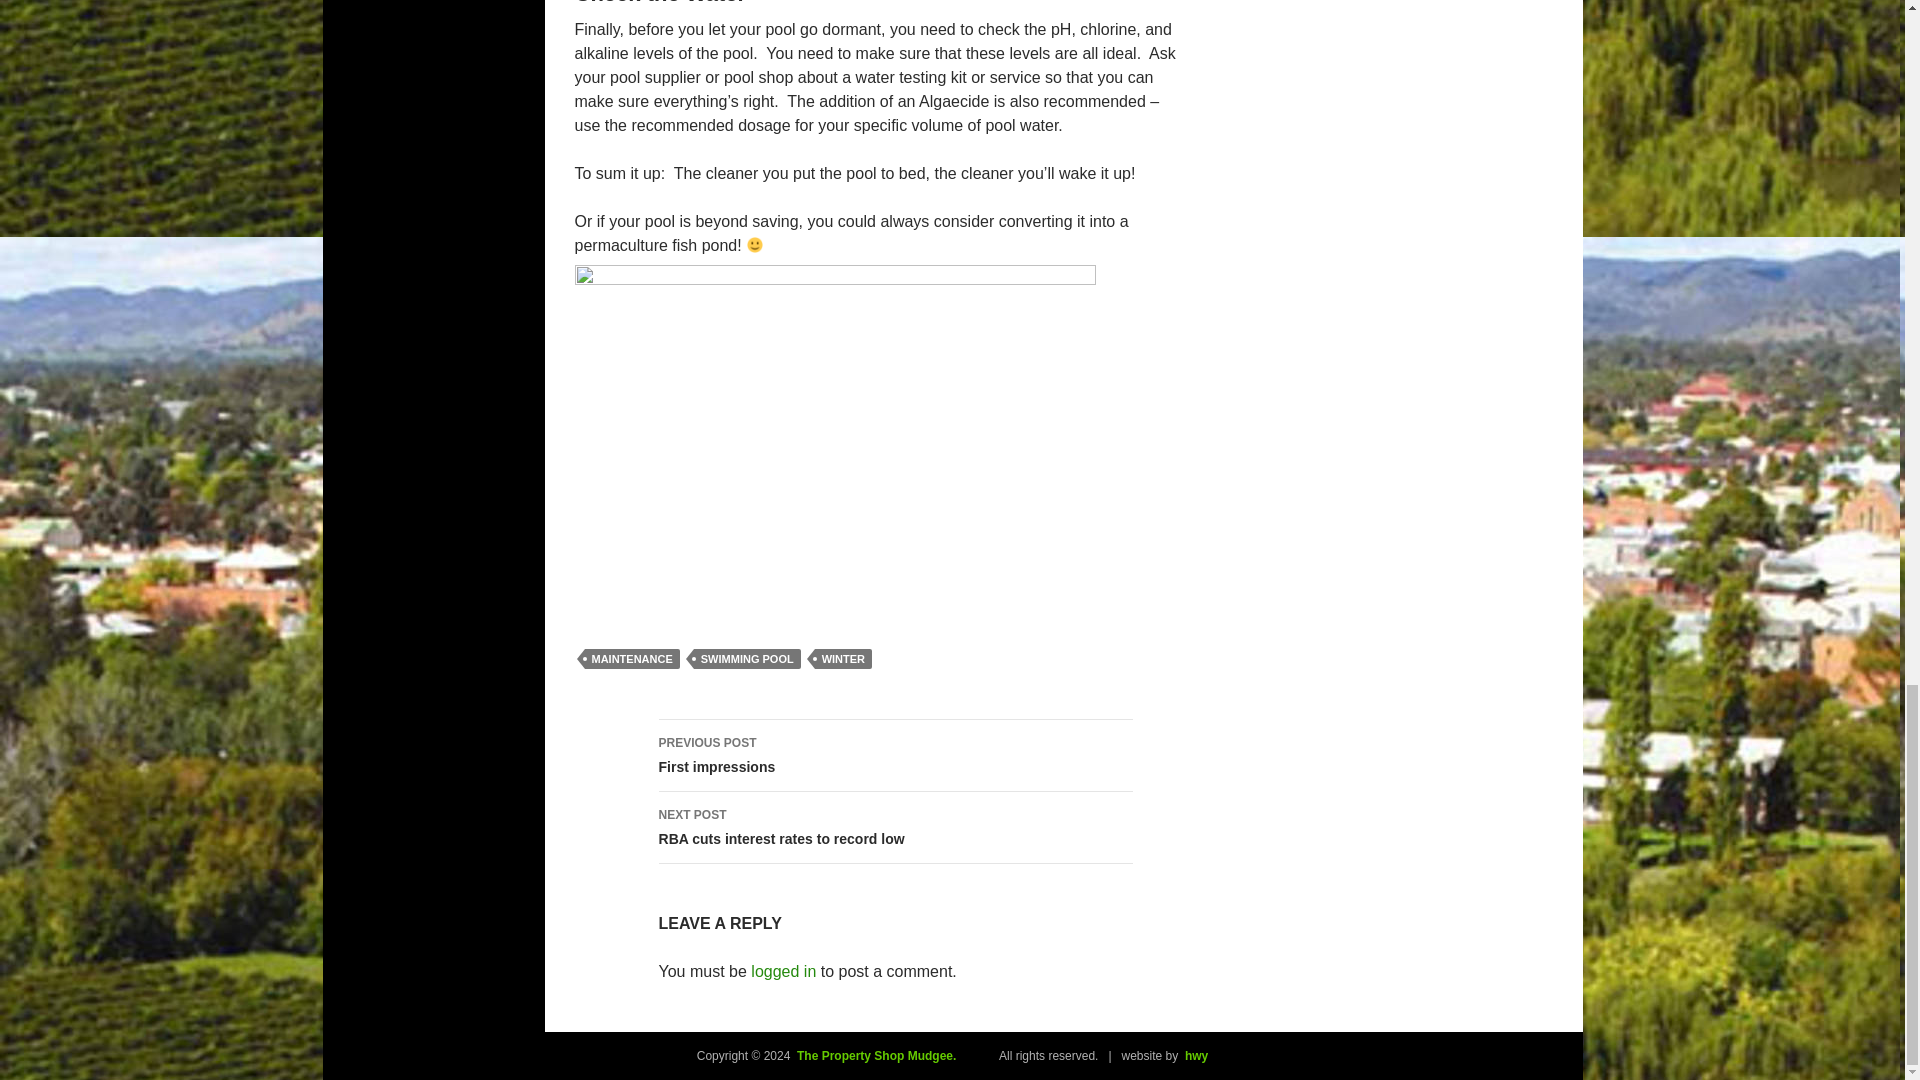 The image size is (1920, 1080). What do you see at coordinates (834, 440) in the screenshot?
I see `SWIMMING POOL` at bounding box center [834, 440].